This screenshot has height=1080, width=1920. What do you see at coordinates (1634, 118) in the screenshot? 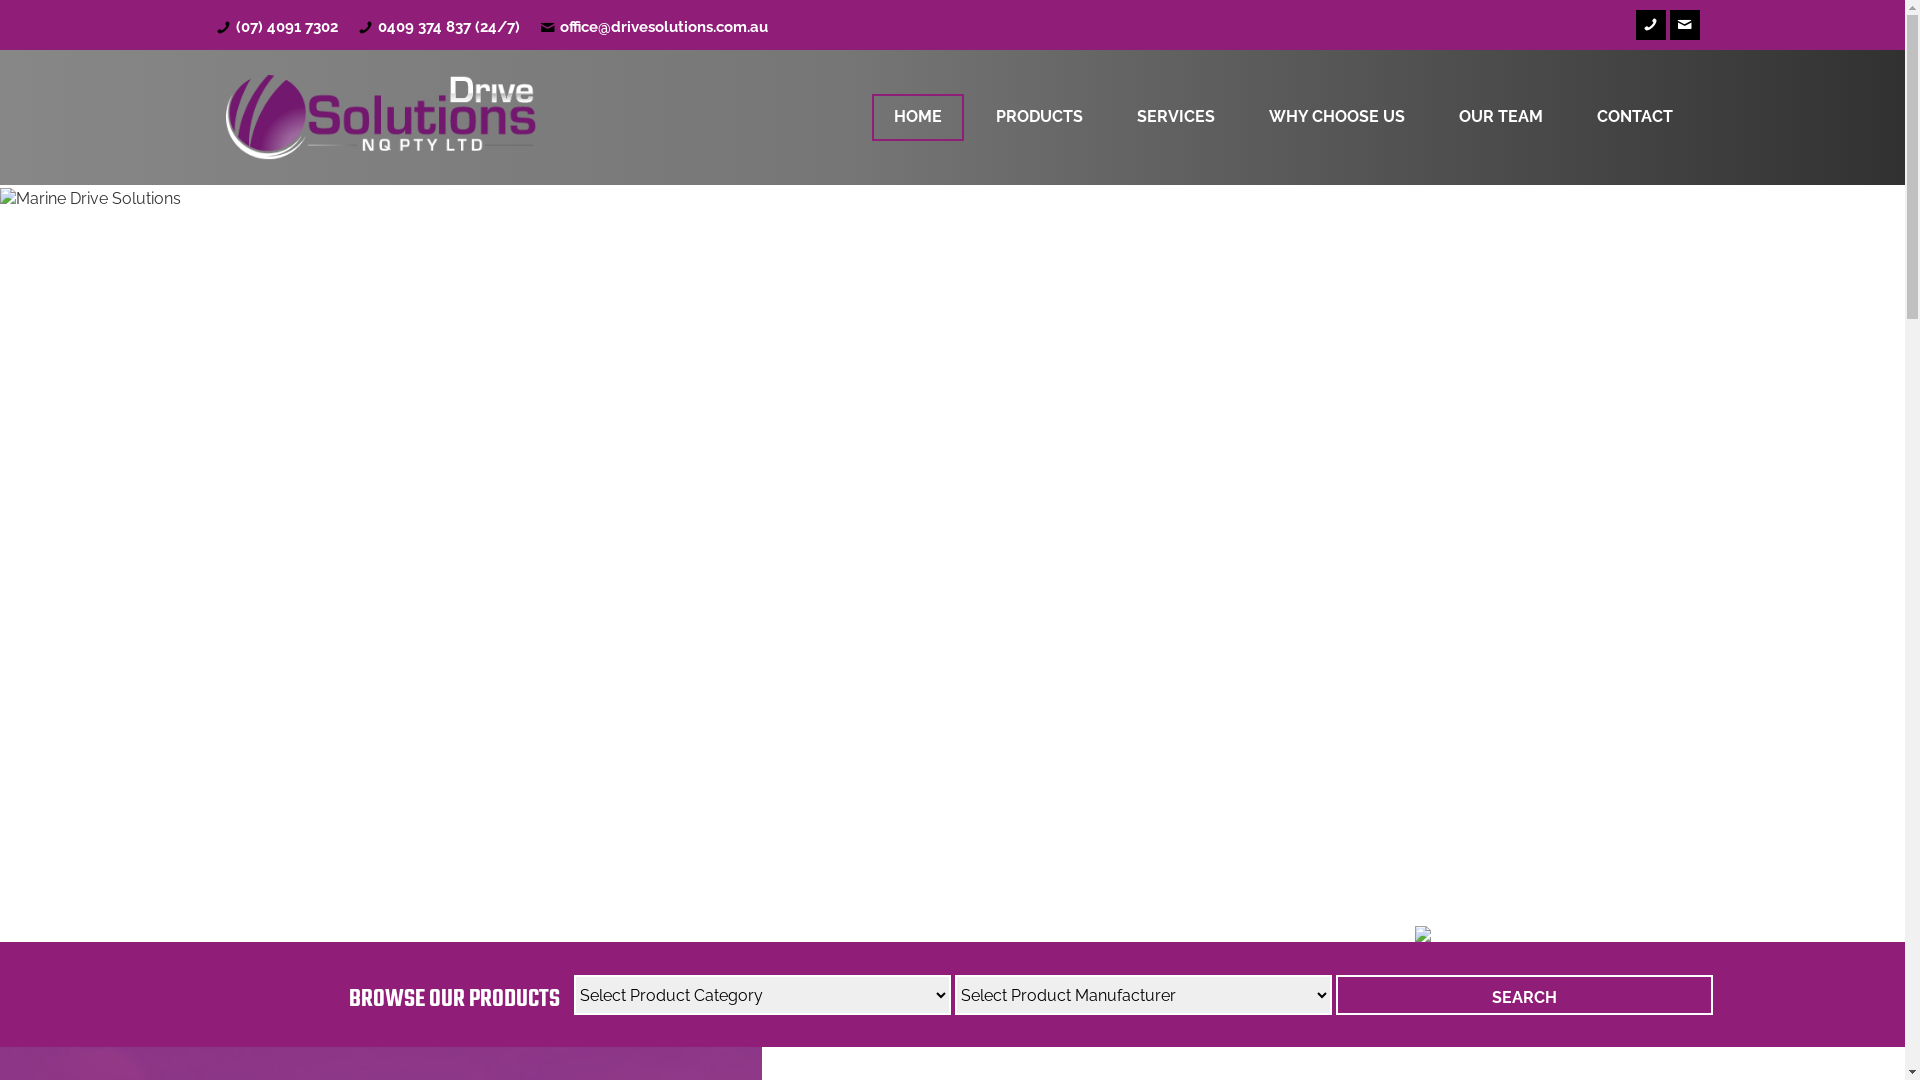
I see `CONTACT` at bounding box center [1634, 118].